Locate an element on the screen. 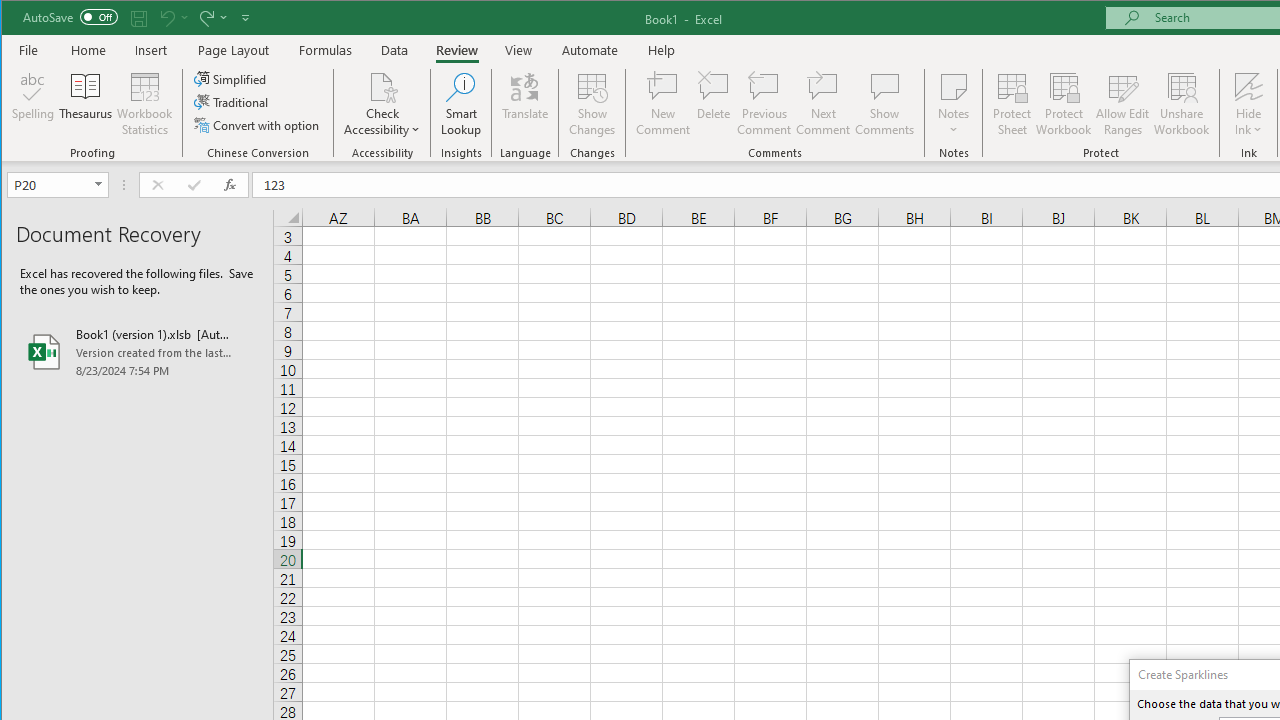 The image size is (1280, 720). Simplified is located at coordinates (231, 78).